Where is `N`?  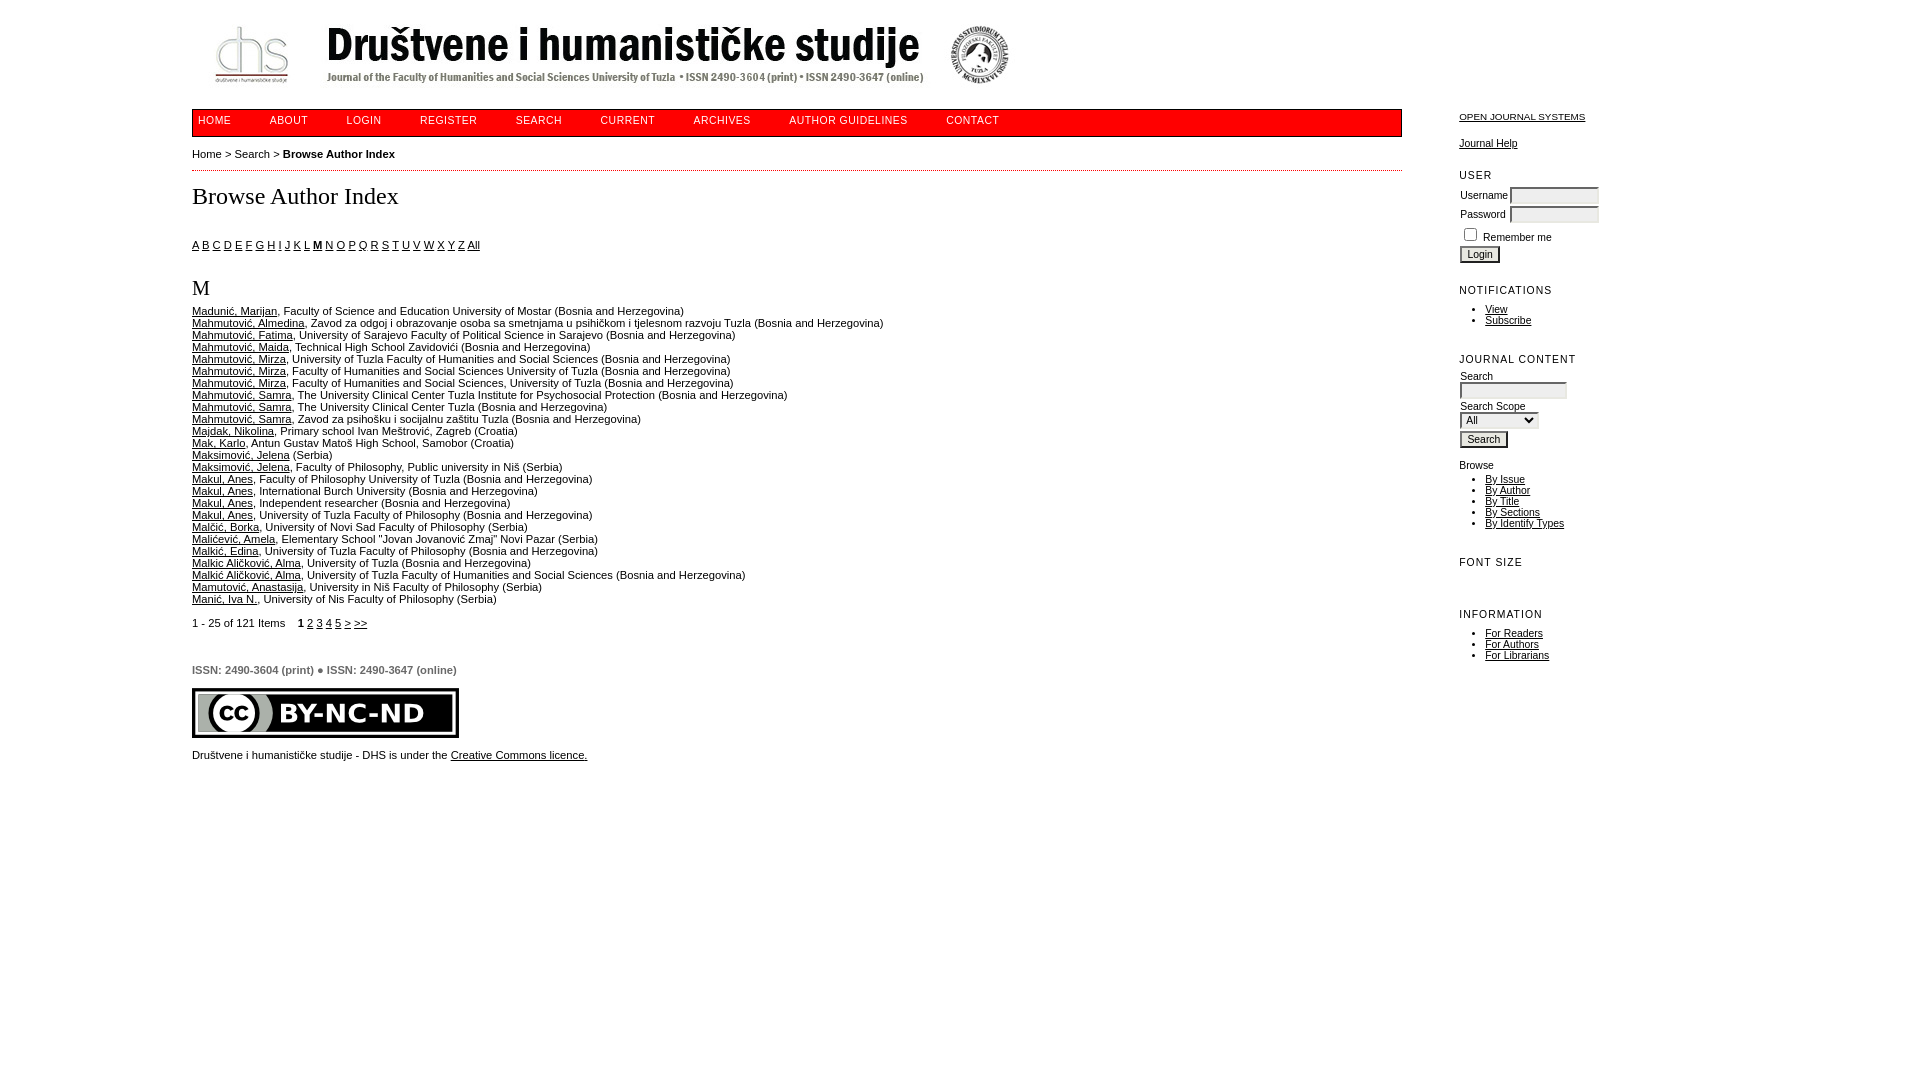
N is located at coordinates (329, 245).